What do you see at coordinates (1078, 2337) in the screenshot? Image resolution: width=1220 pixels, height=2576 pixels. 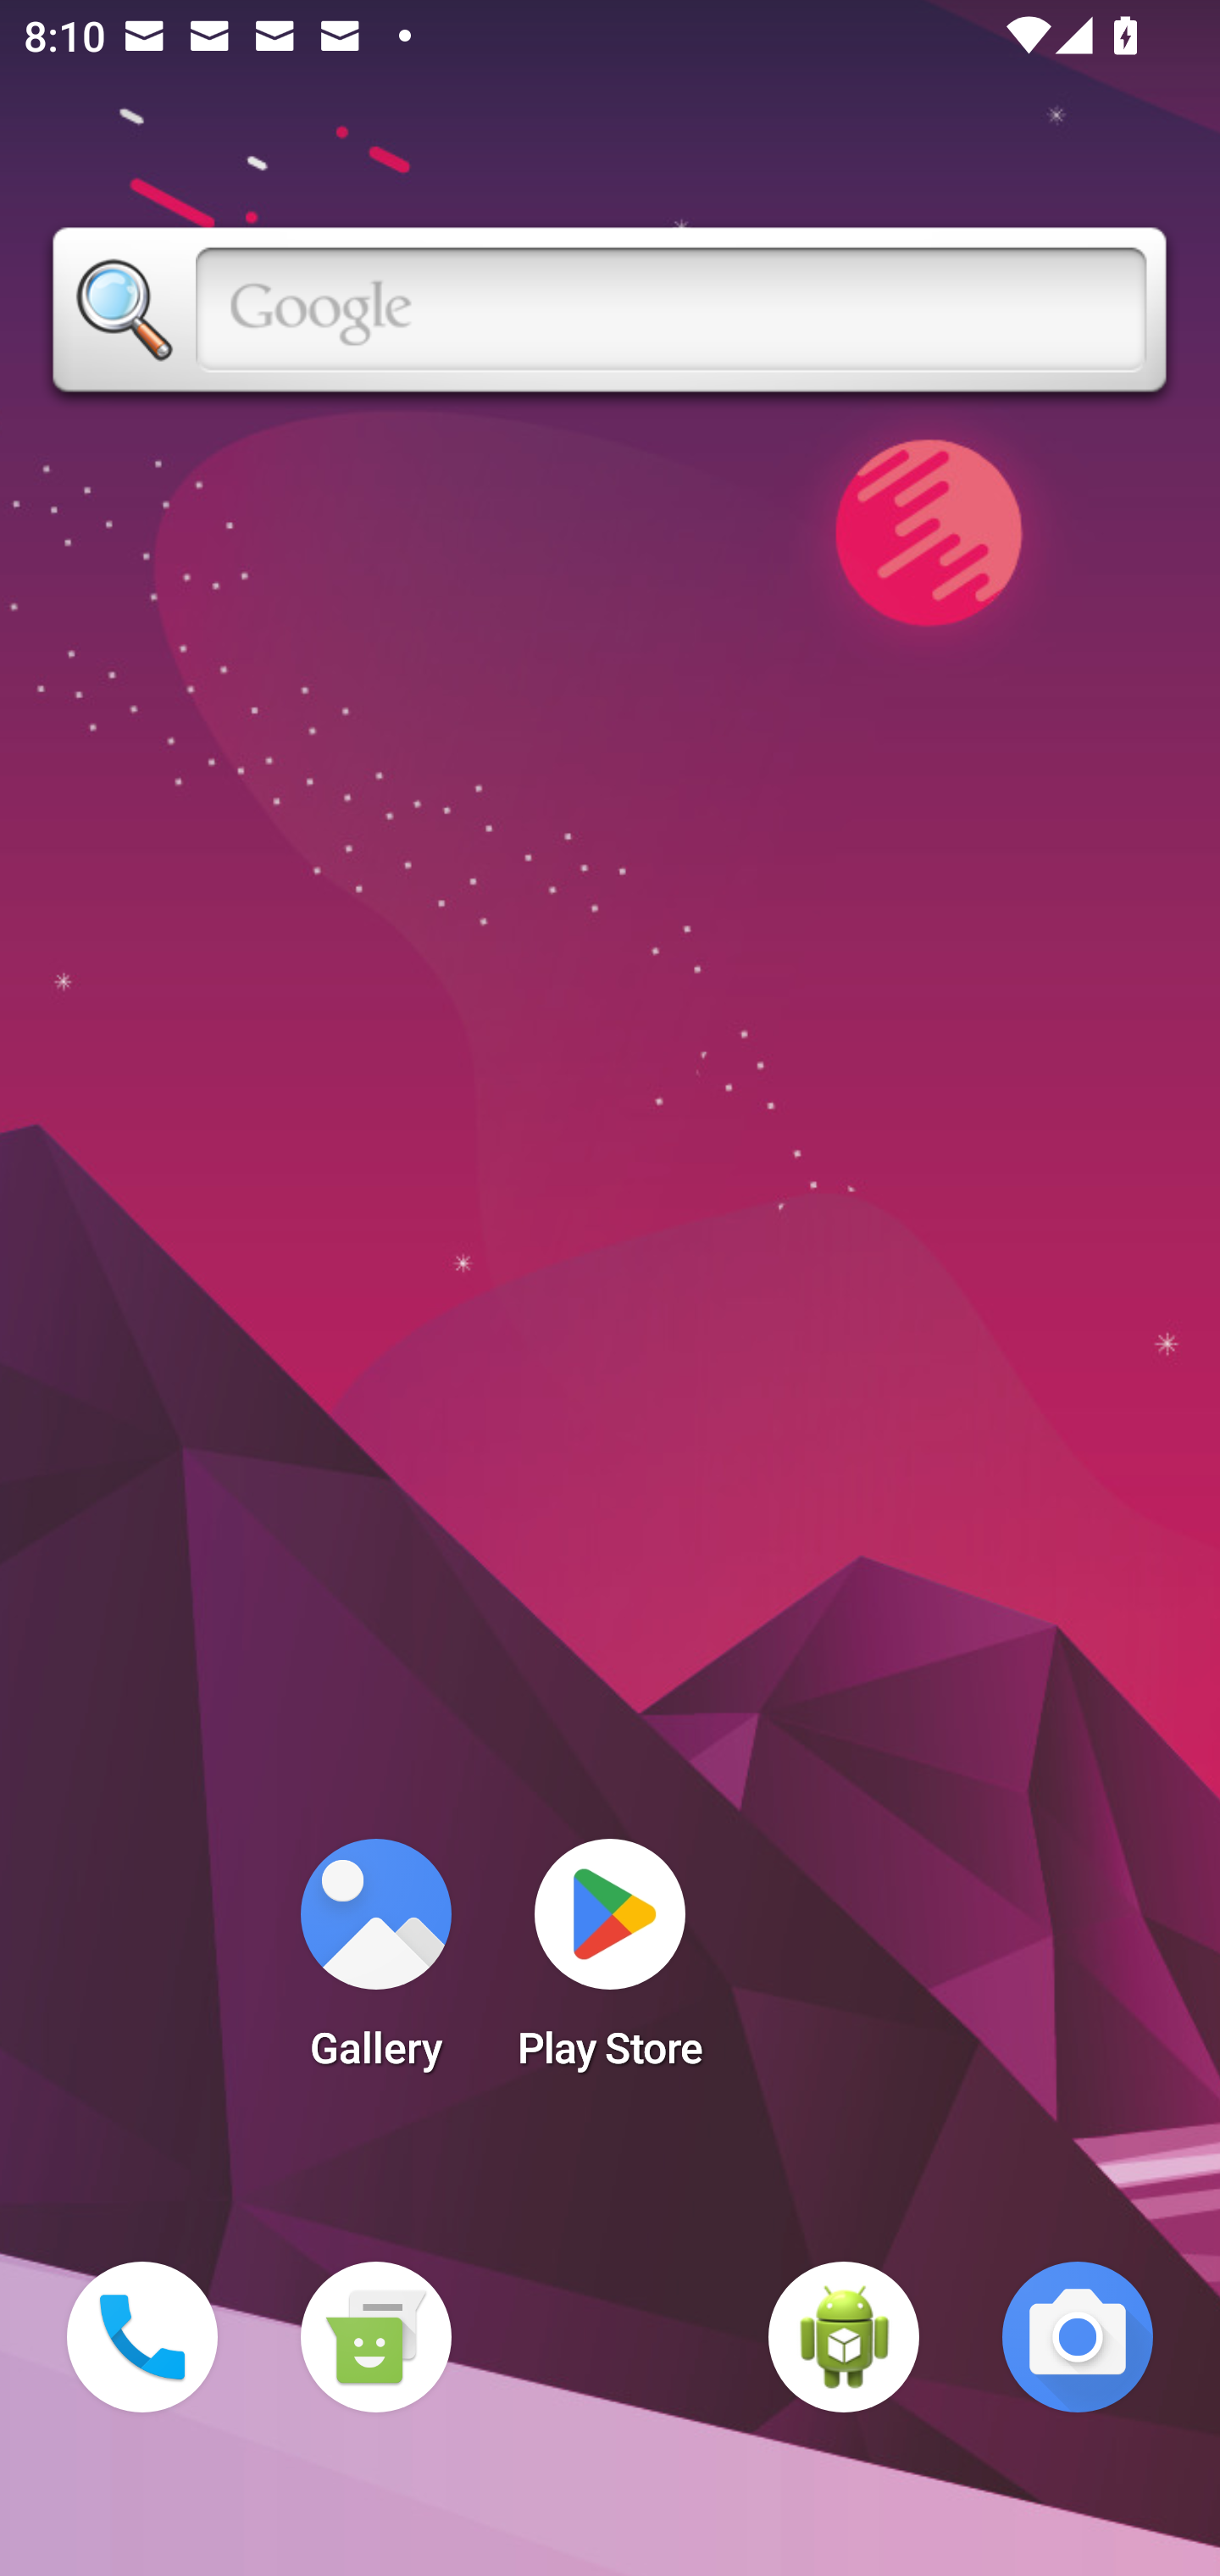 I see `Camera` at bounding box center [1078, 2337].